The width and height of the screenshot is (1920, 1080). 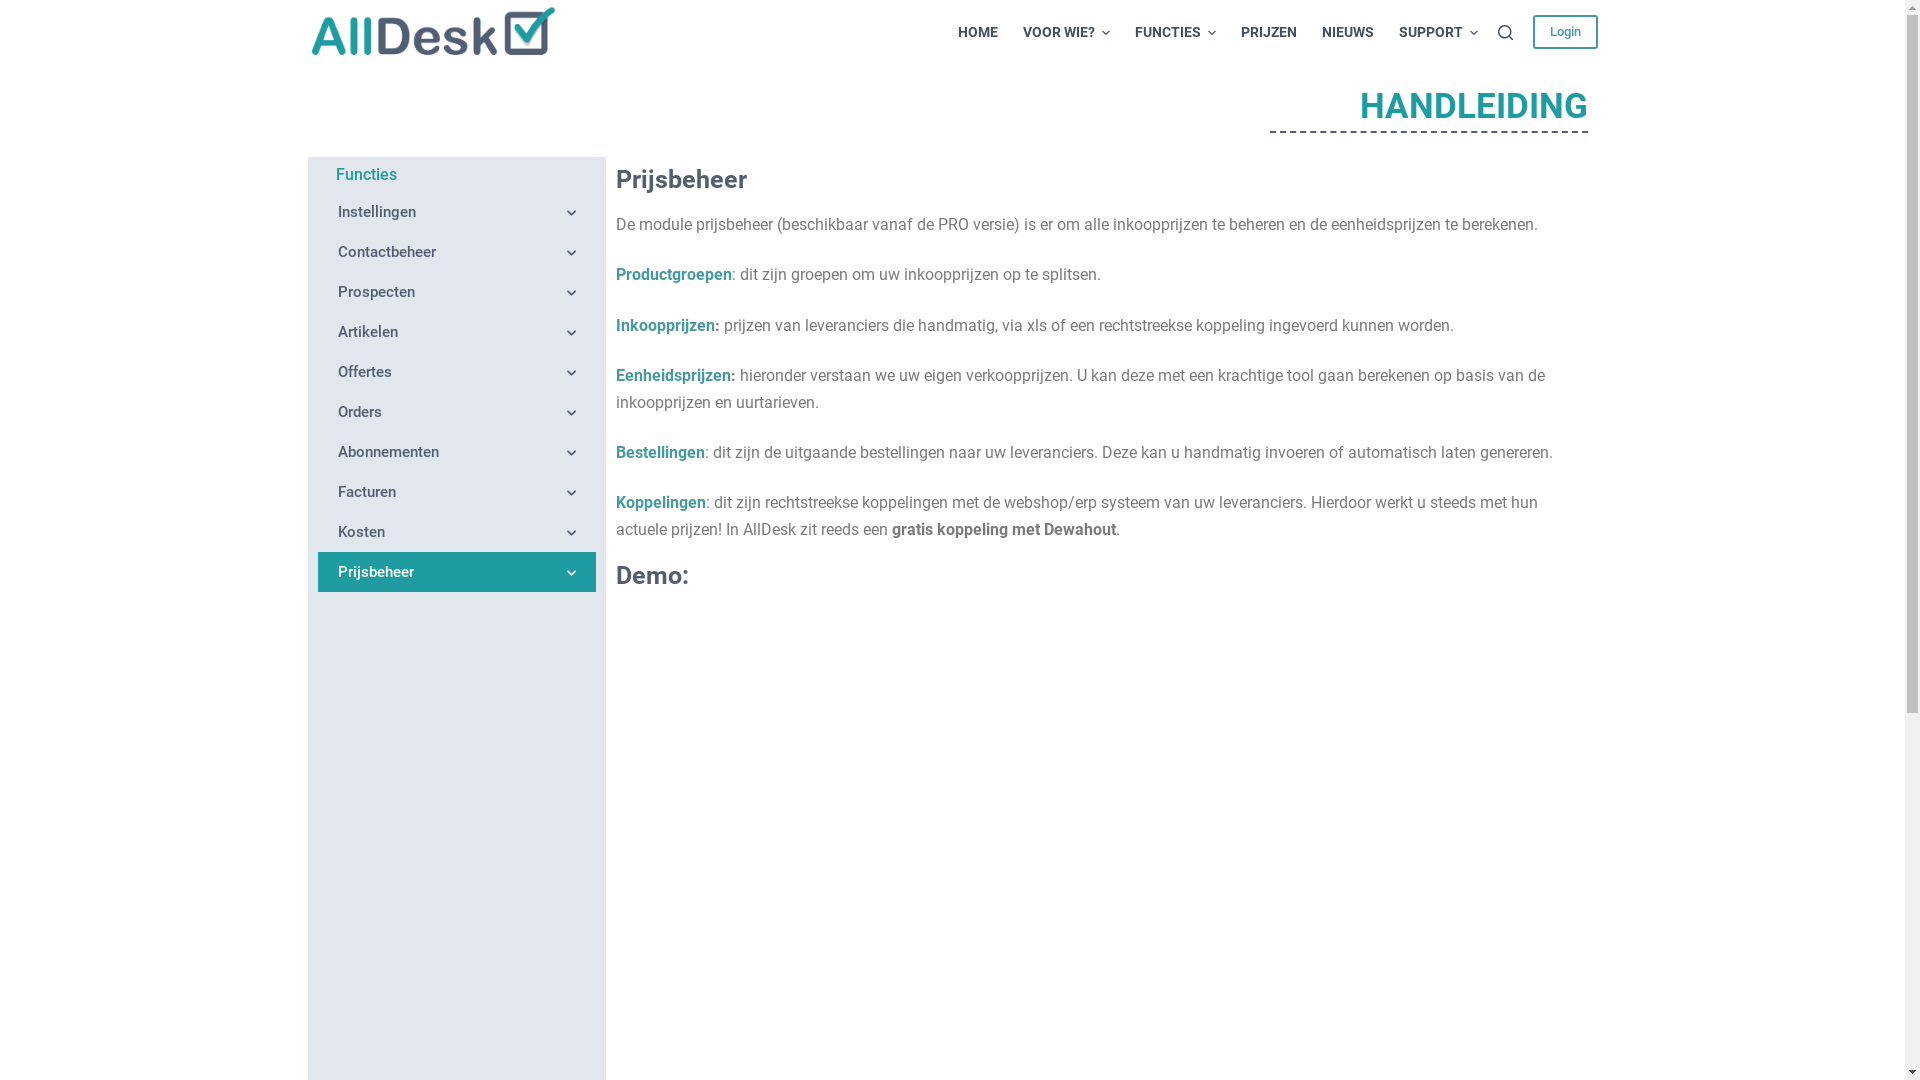 What do you see at coordinates (1066, 32) in the screenshot?
I see `VOOR WIE?` at bounding box center [1066, 32].